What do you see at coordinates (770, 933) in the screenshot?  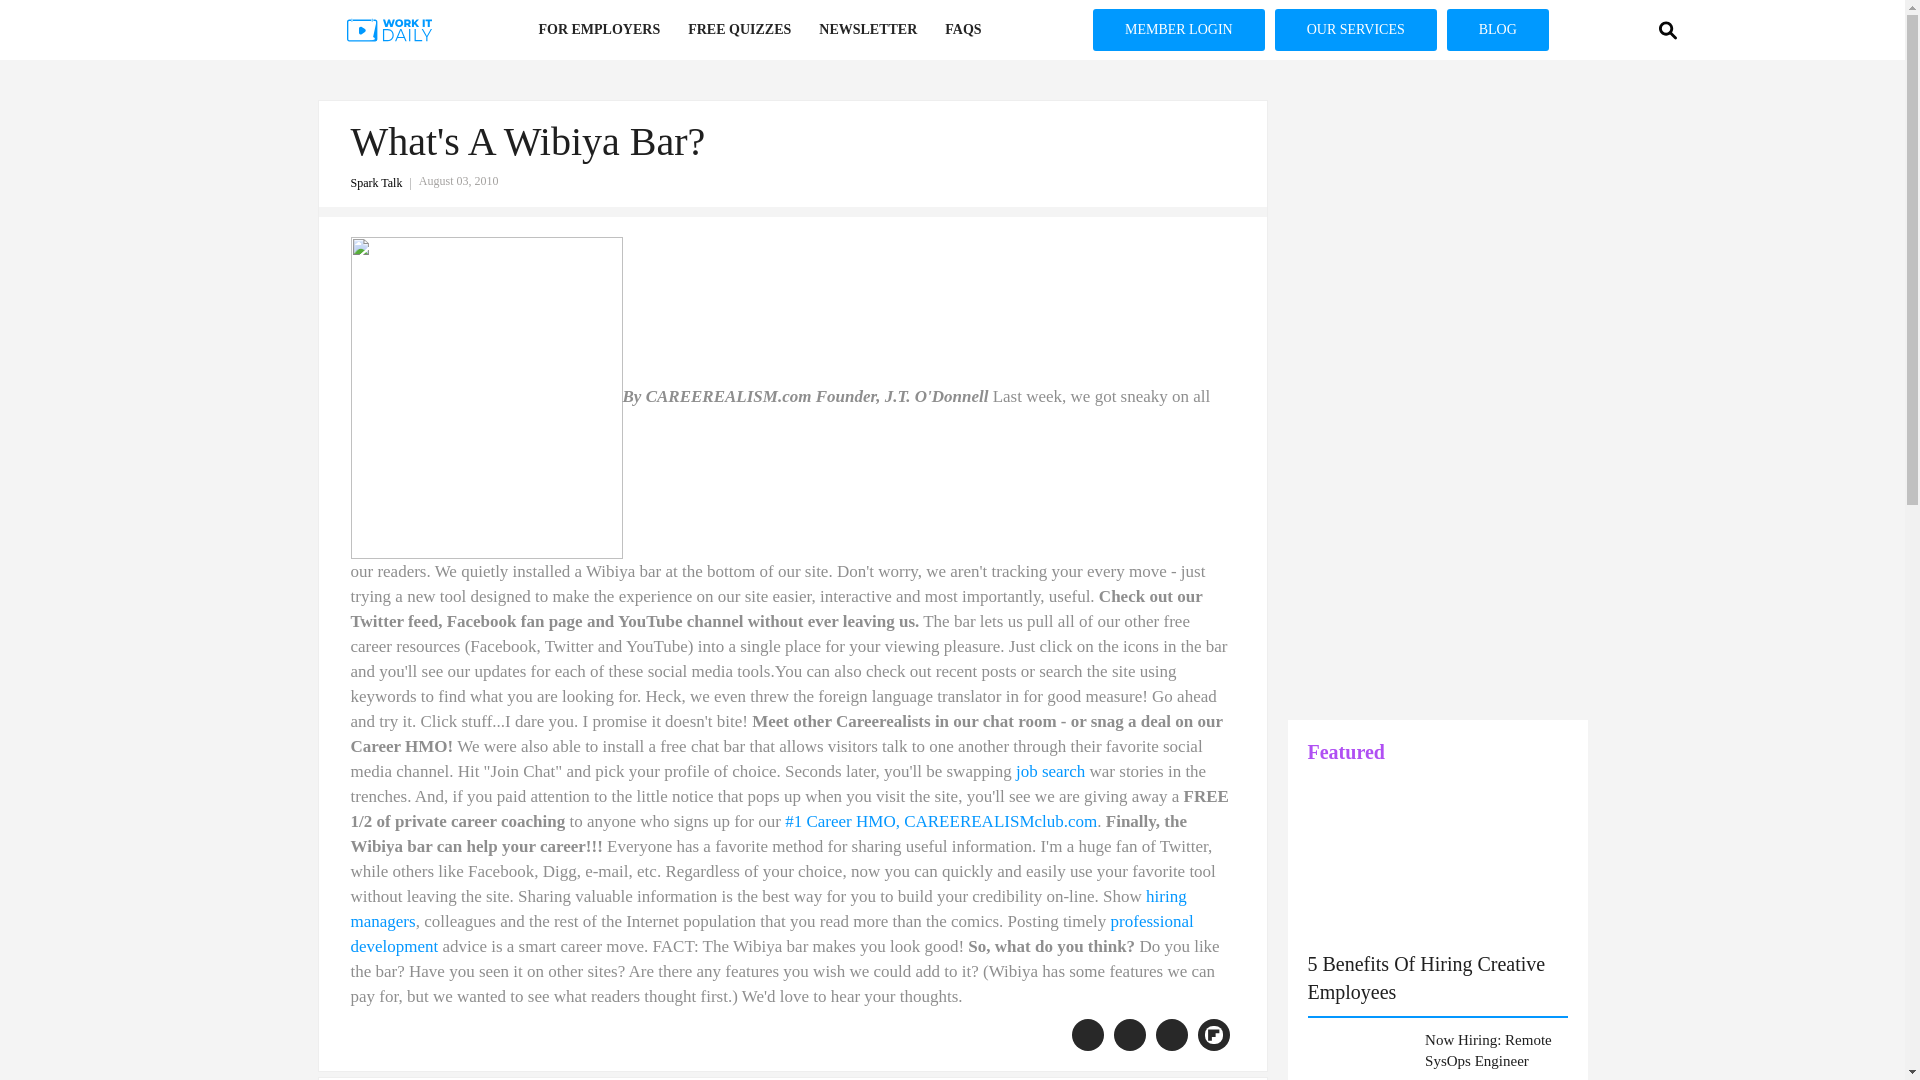 I see `professional development` at bounding box center [770, 933].